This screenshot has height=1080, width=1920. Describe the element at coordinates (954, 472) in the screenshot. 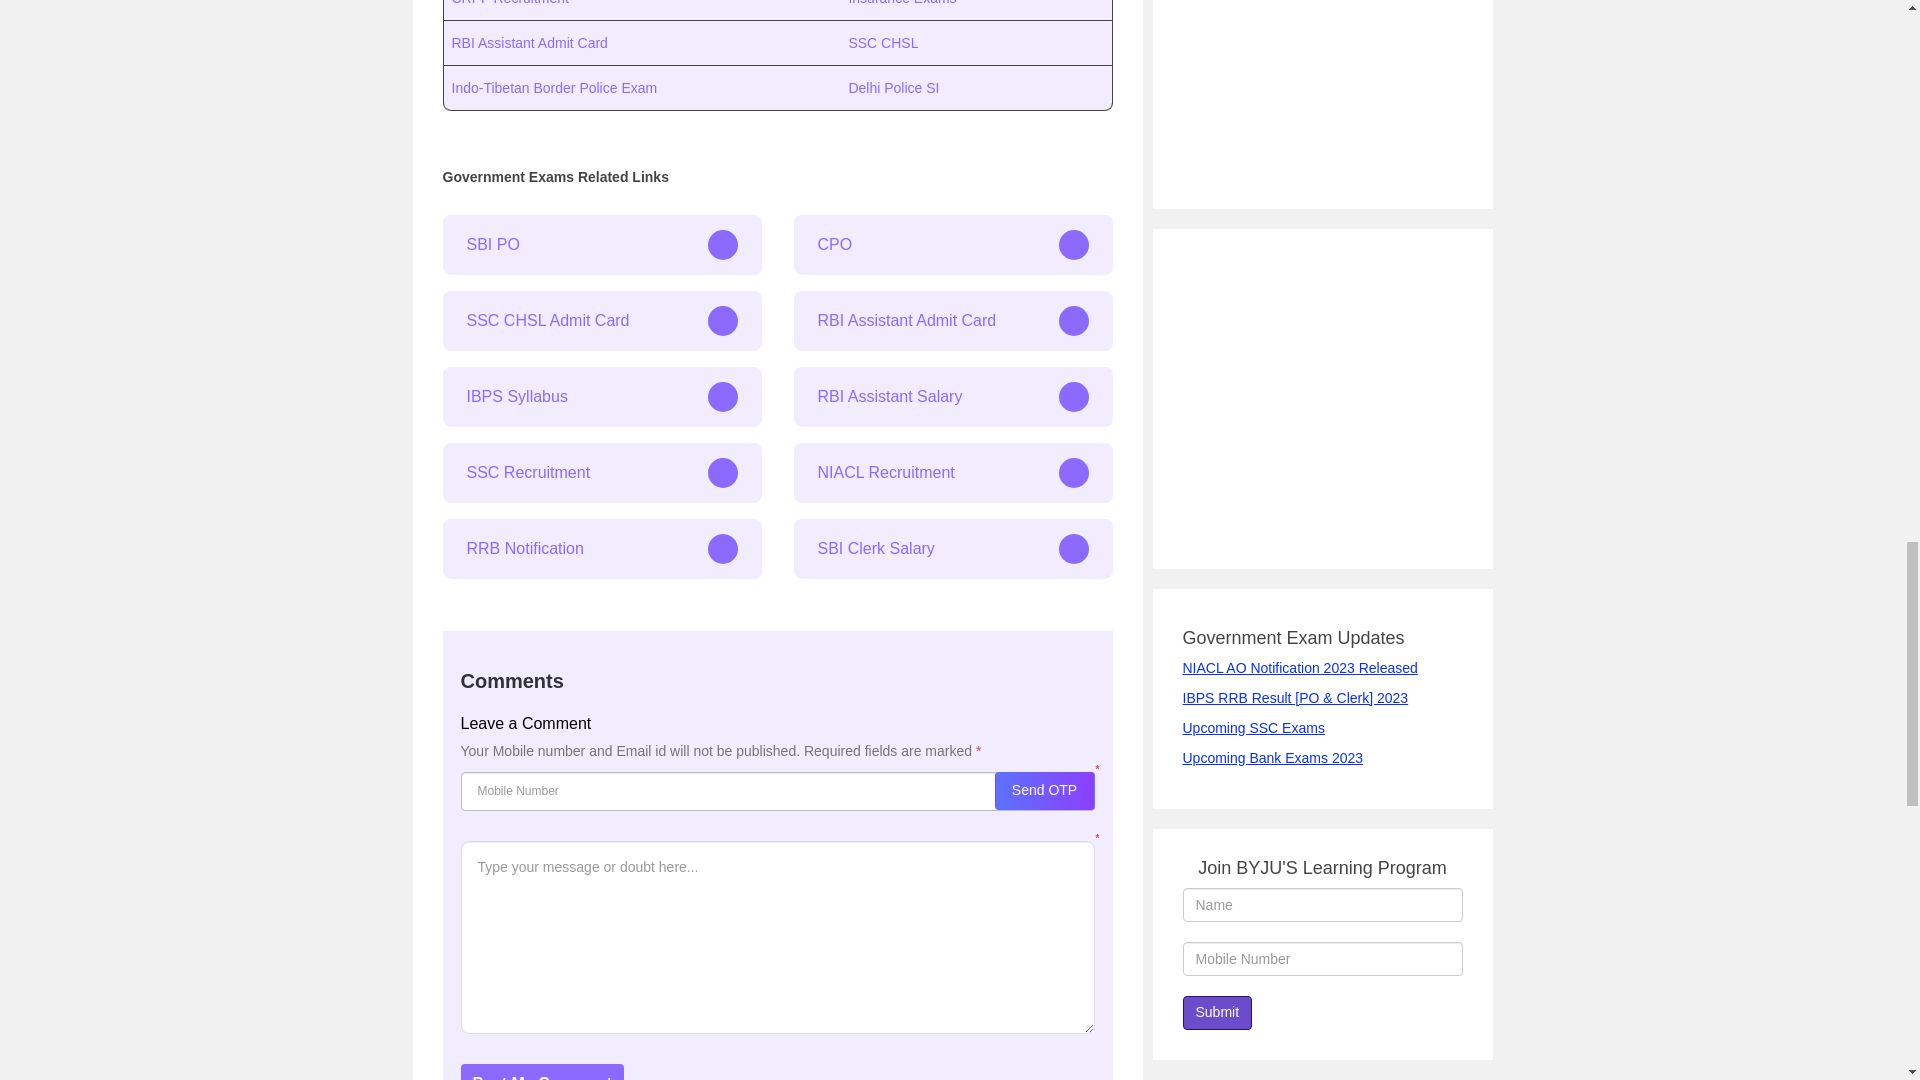

I see `NIACL Recruitment` at that location.